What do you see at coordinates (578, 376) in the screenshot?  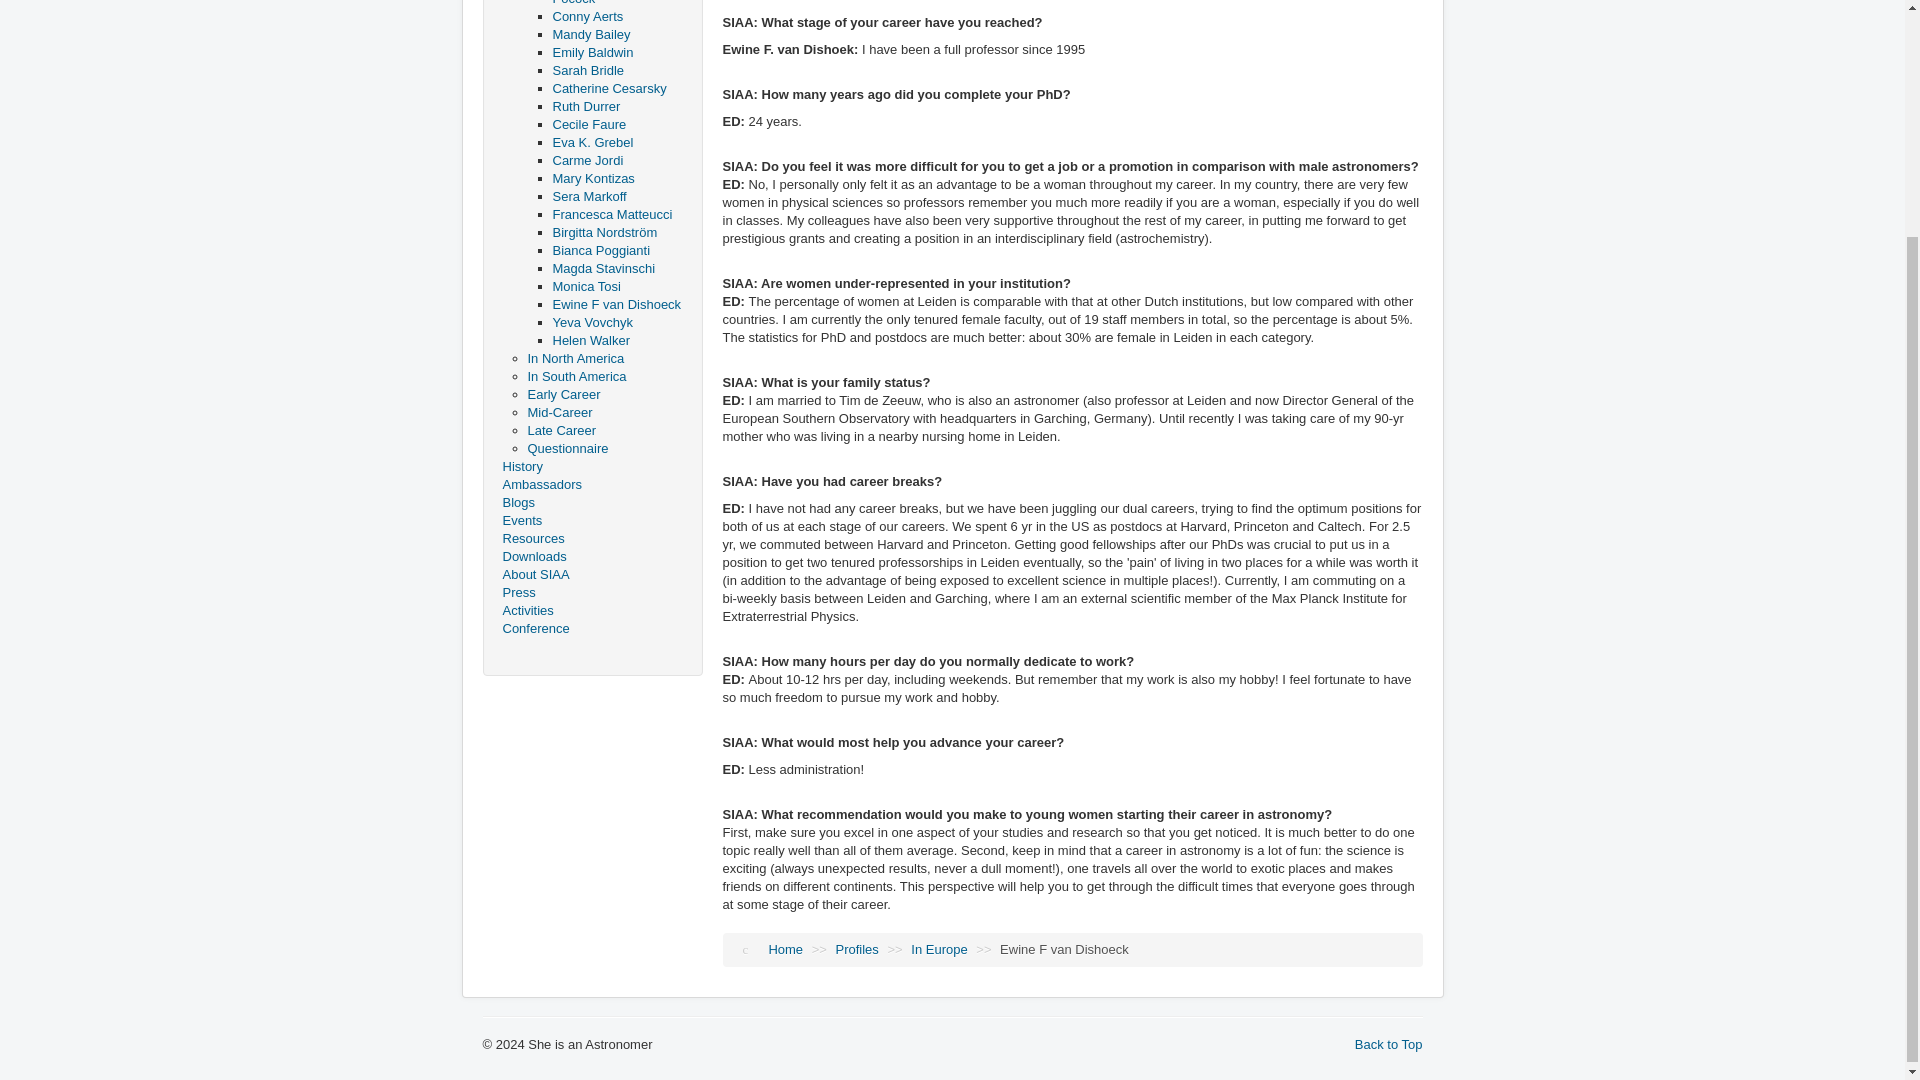 I see `In South America` at bounding box center [578, 376].